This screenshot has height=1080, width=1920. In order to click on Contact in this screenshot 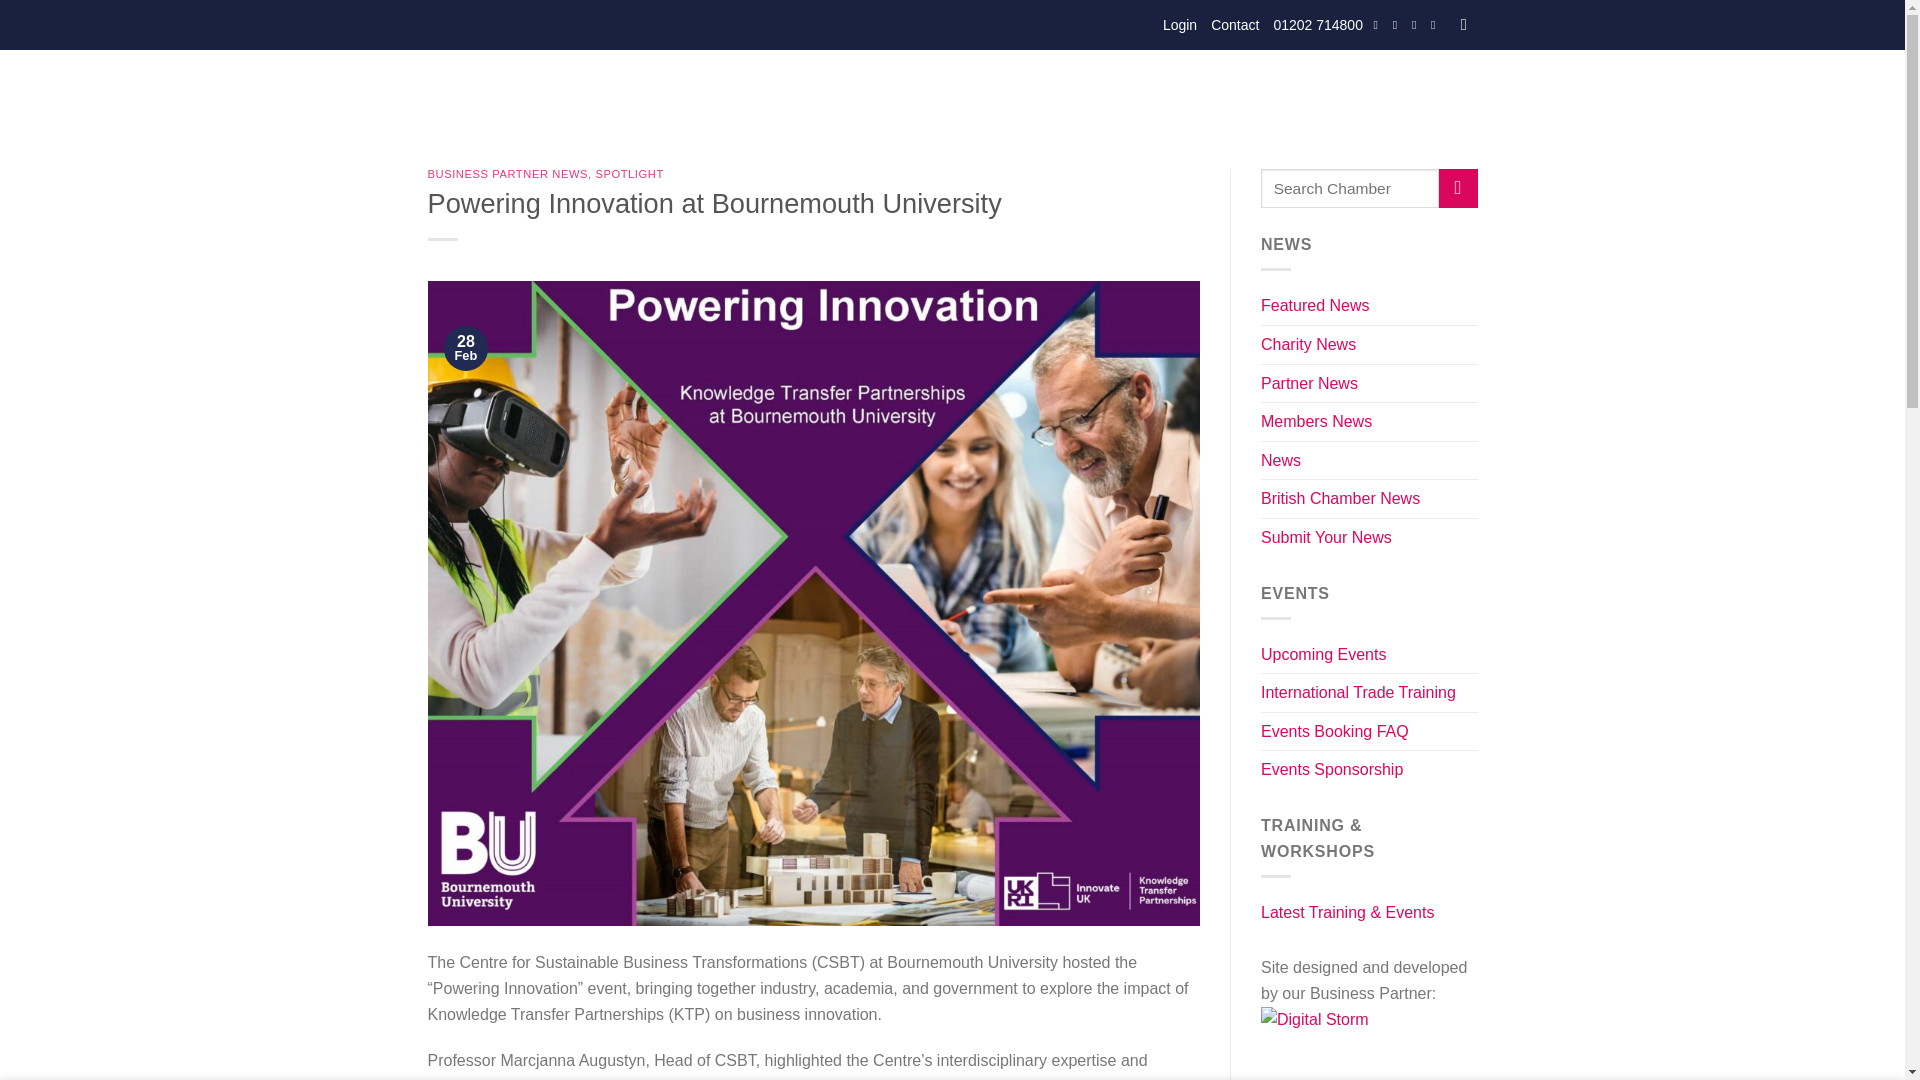, I will do `click(1235, 24)`.